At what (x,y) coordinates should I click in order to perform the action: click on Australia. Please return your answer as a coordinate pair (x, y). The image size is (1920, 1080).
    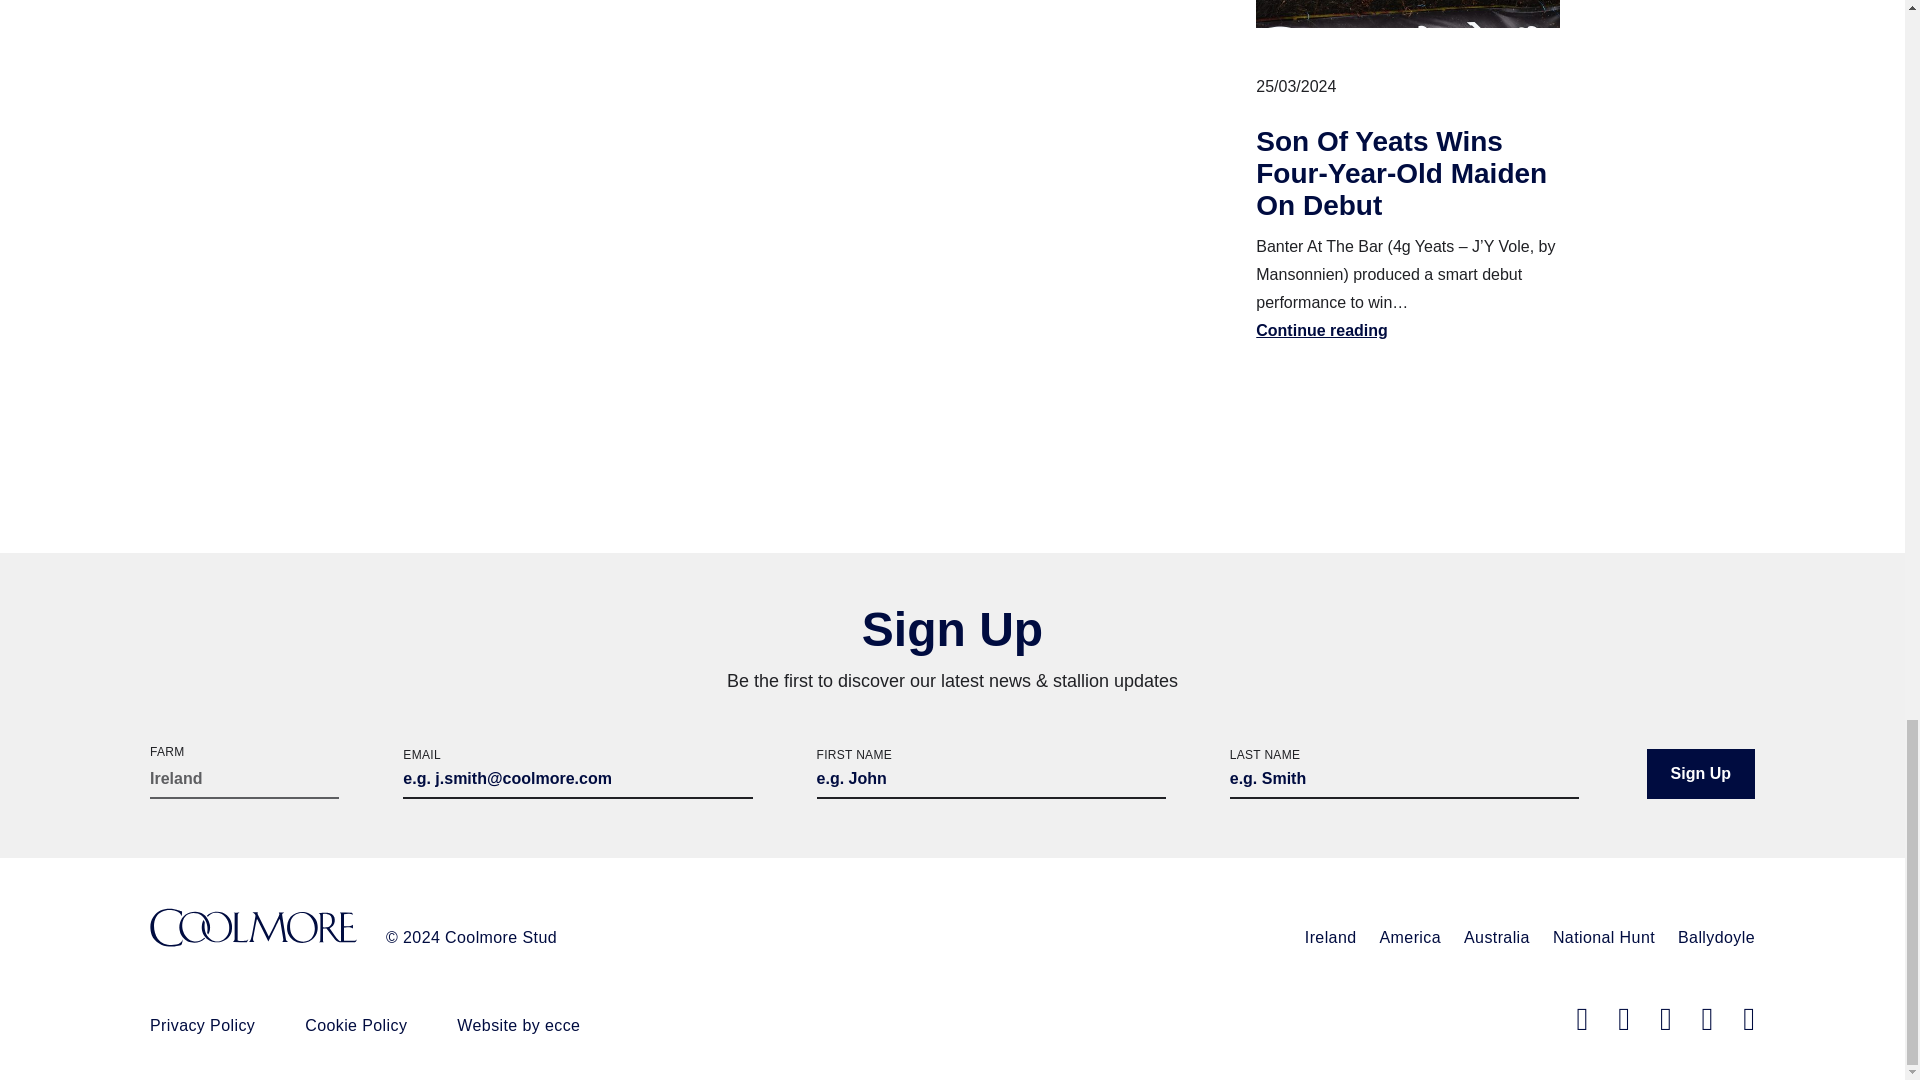
    Looking at the image, I should click on (1496, 937).